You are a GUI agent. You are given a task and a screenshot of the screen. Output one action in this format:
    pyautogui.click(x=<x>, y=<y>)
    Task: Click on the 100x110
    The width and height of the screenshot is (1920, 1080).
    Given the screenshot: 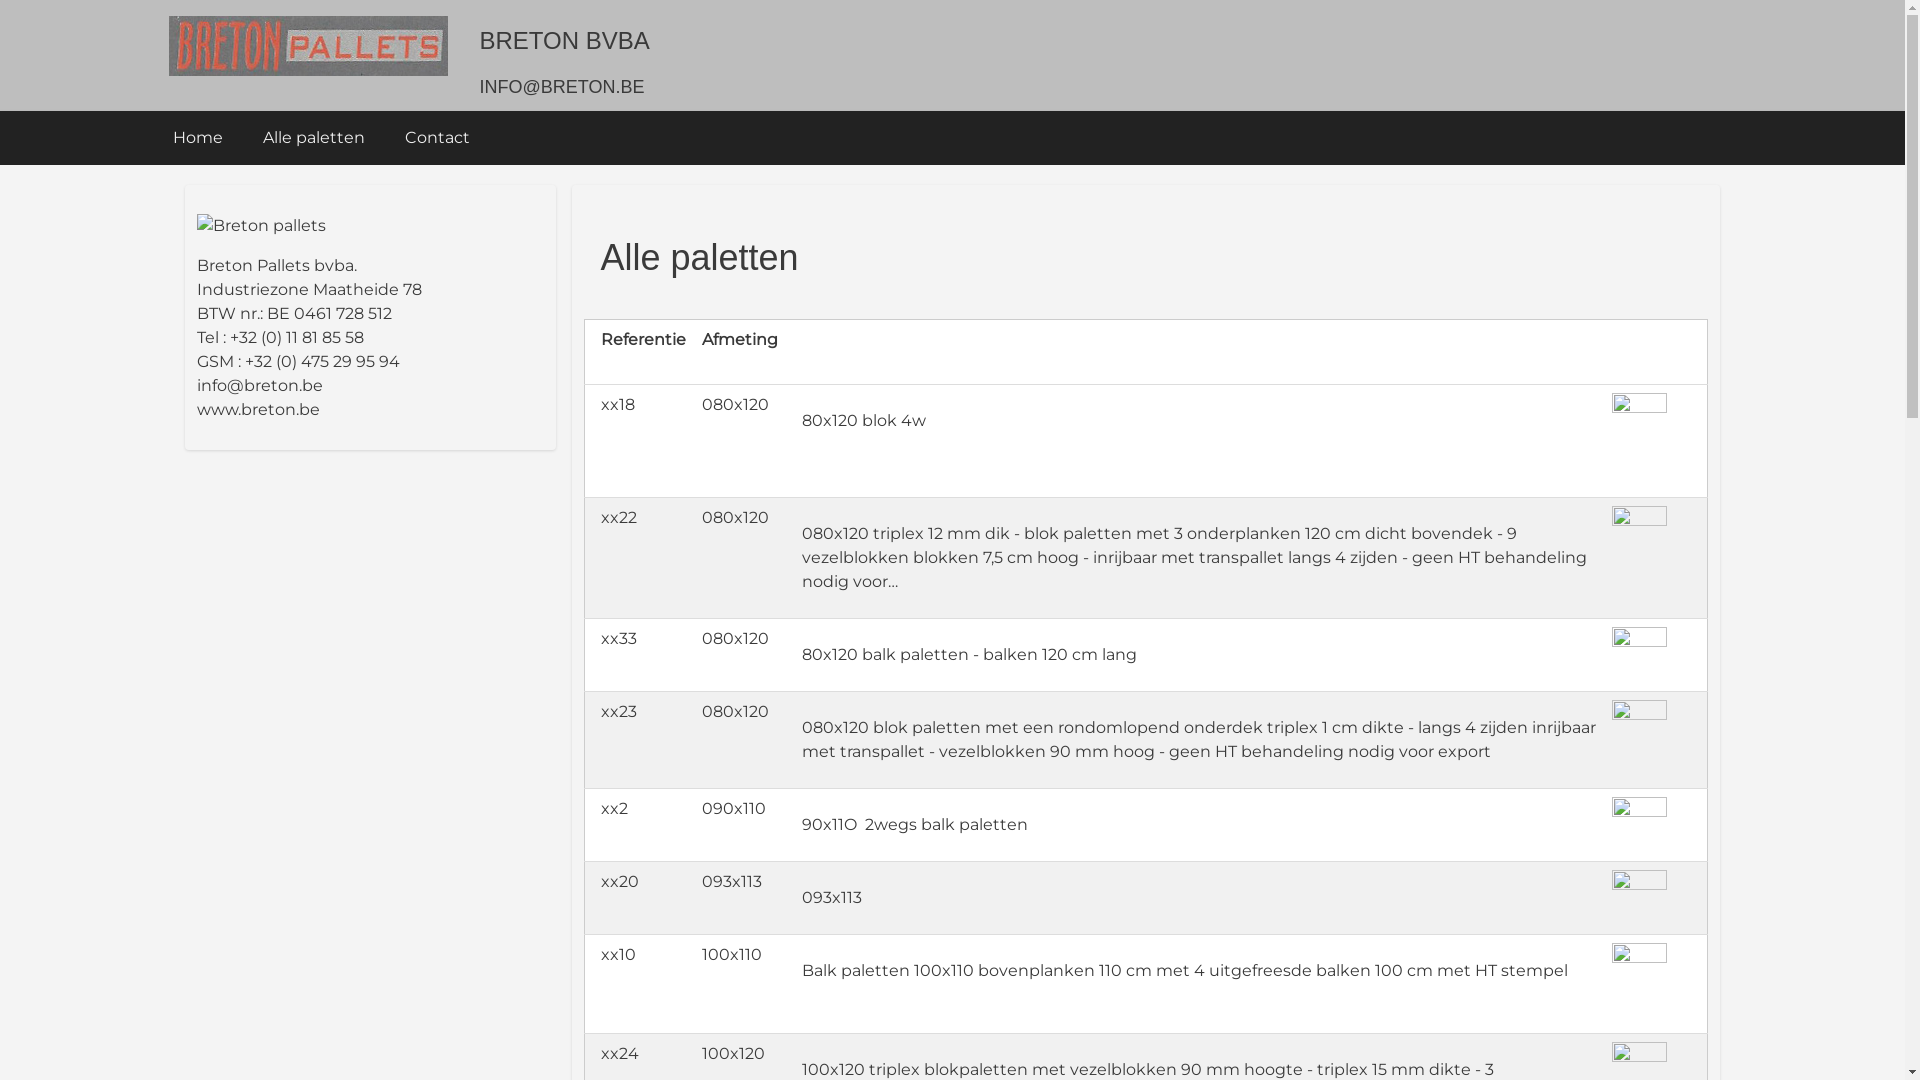 What is the action you would take?
    pyautogui.click(x=732, y=954)
    